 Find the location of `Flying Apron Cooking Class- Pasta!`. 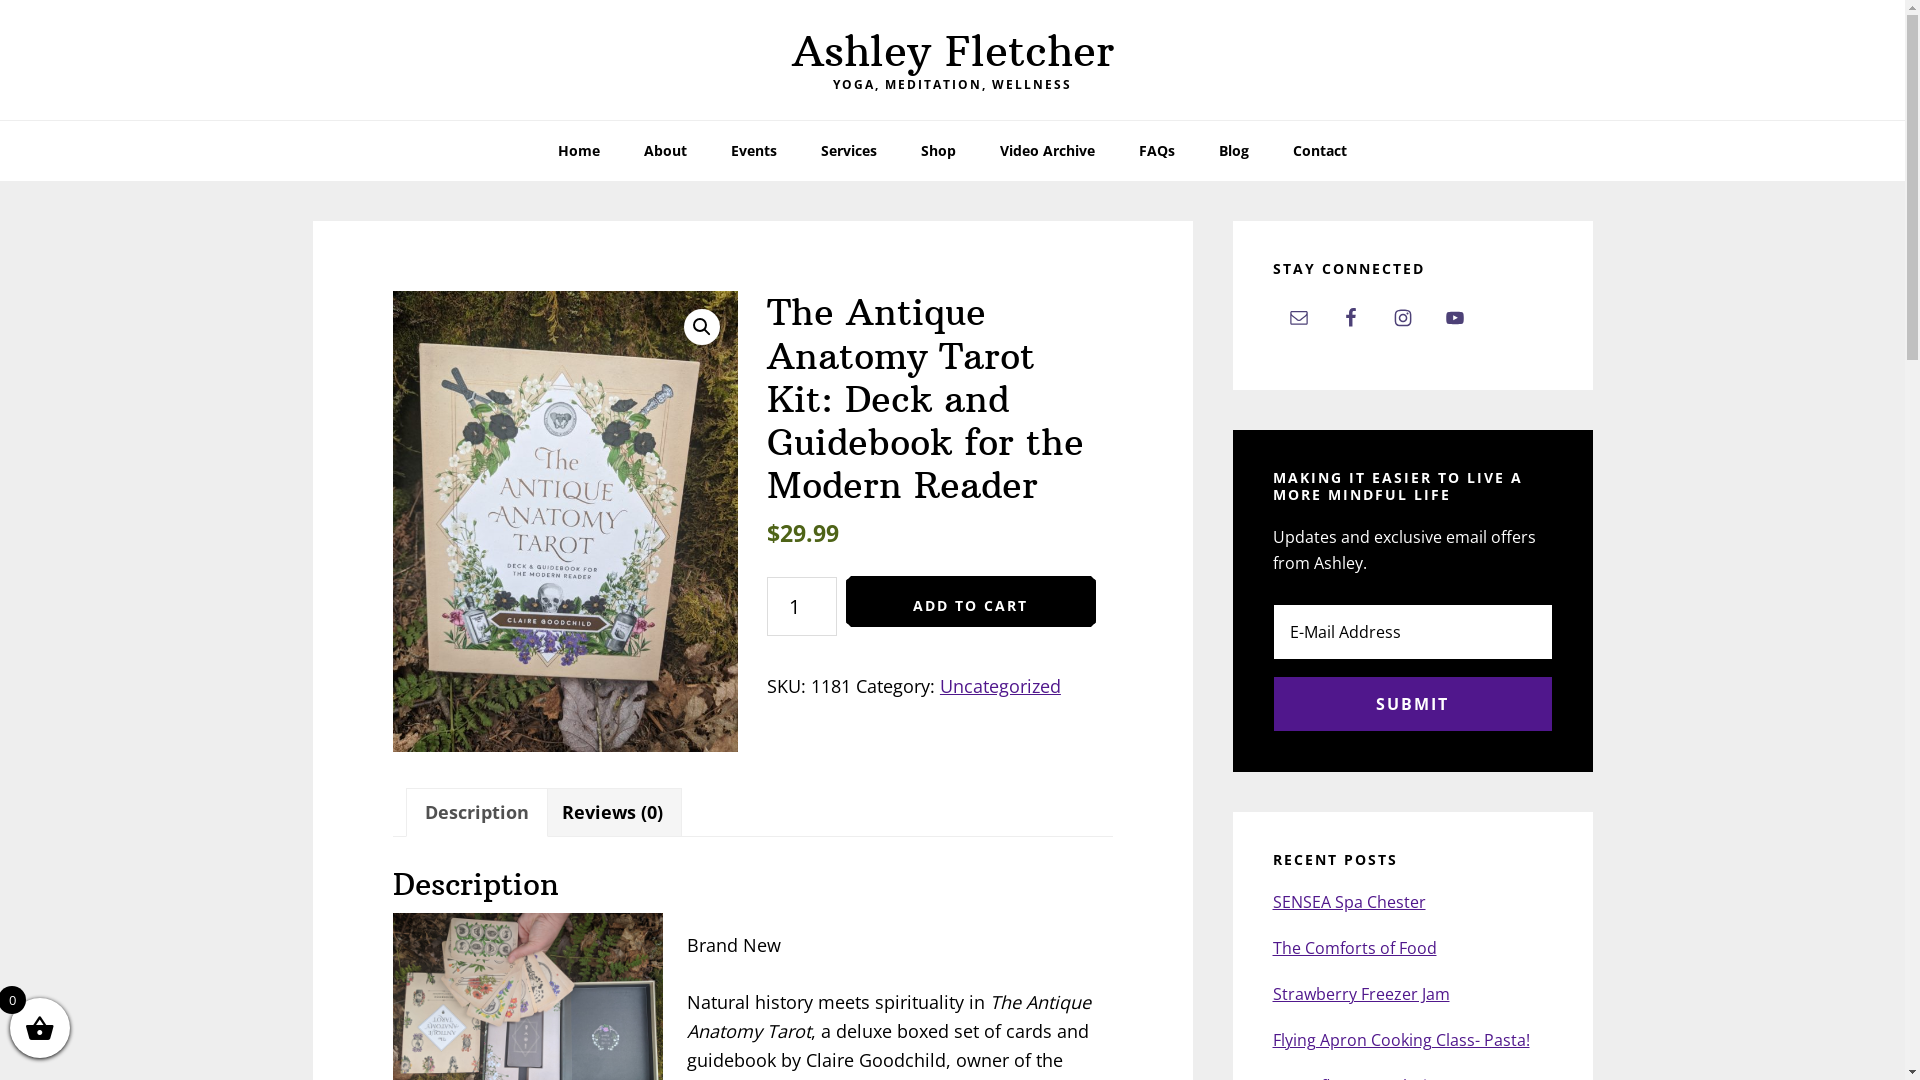

Flying Apron Cooking Class- Pasta! is located at coordinates (1400, 1040).